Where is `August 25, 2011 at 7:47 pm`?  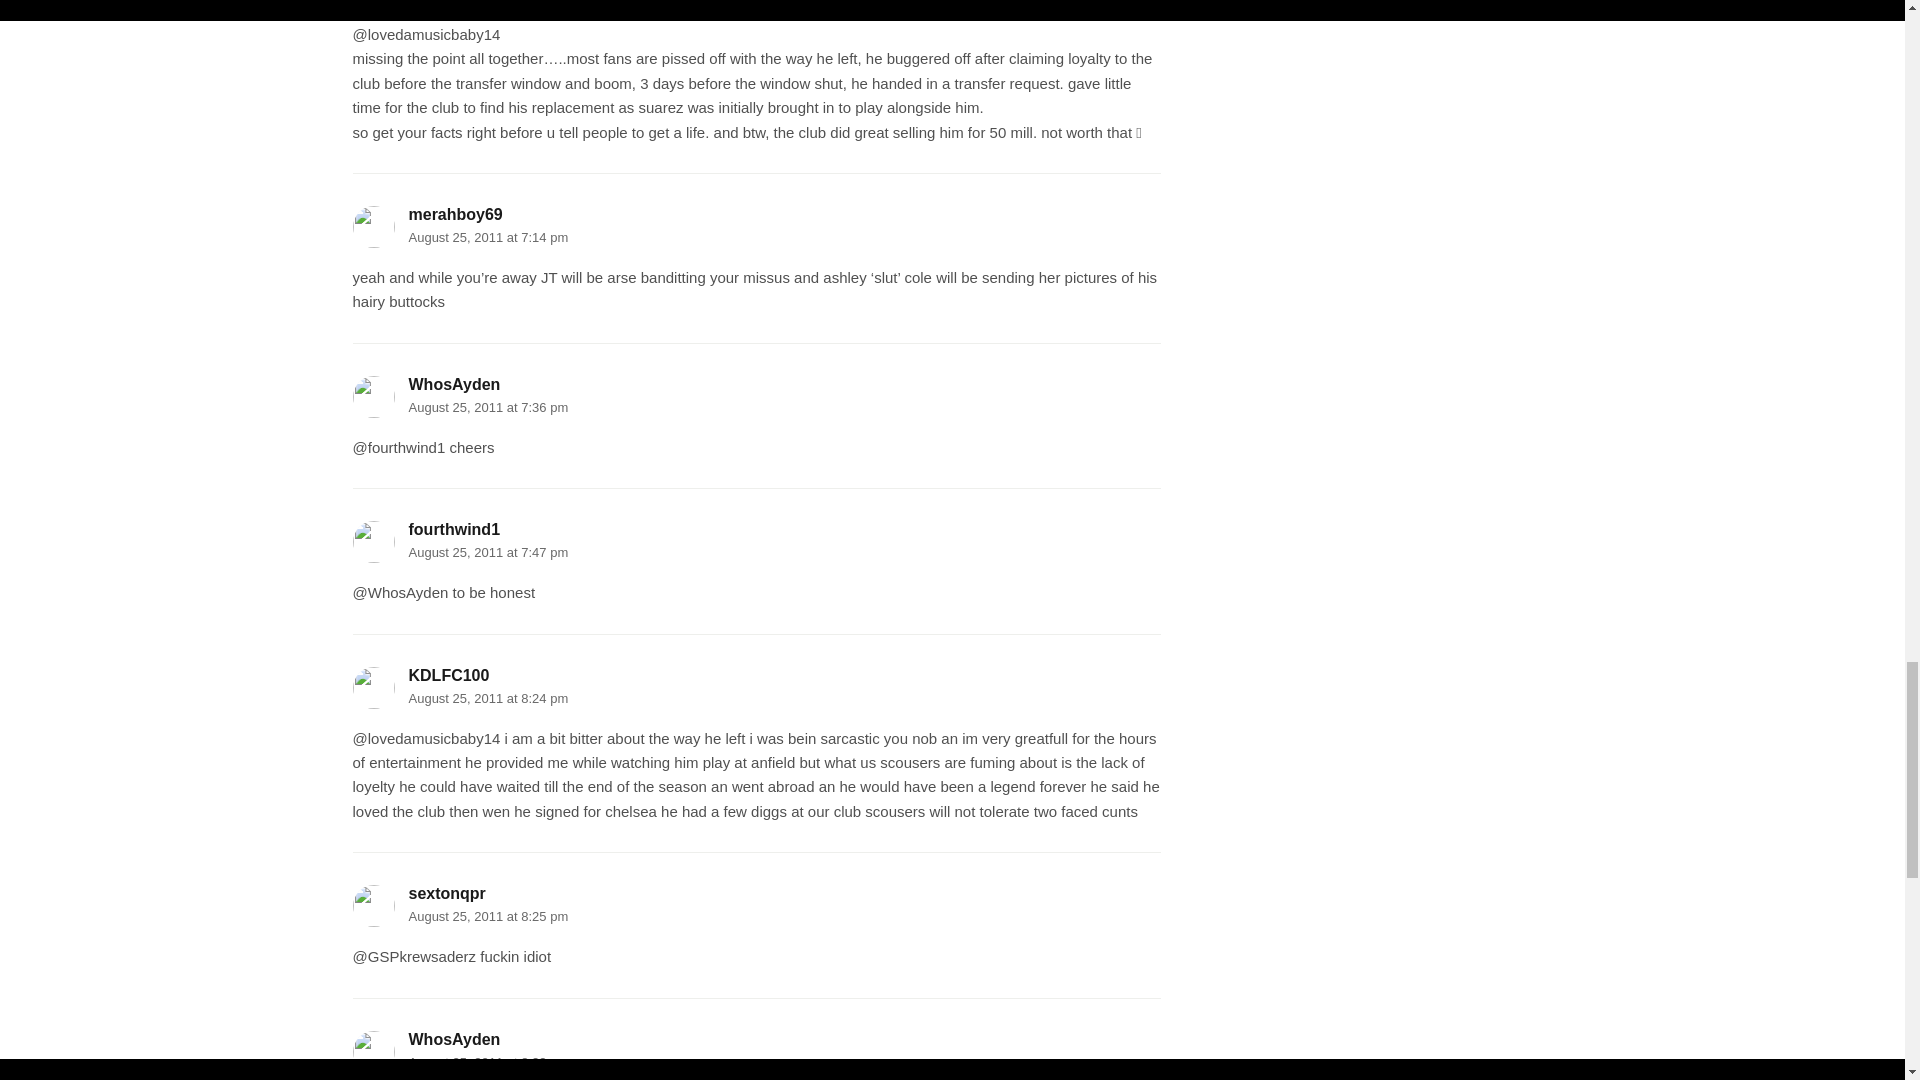
August 25, 2011 at 7:47 pm is located at coordinates (488, 552).